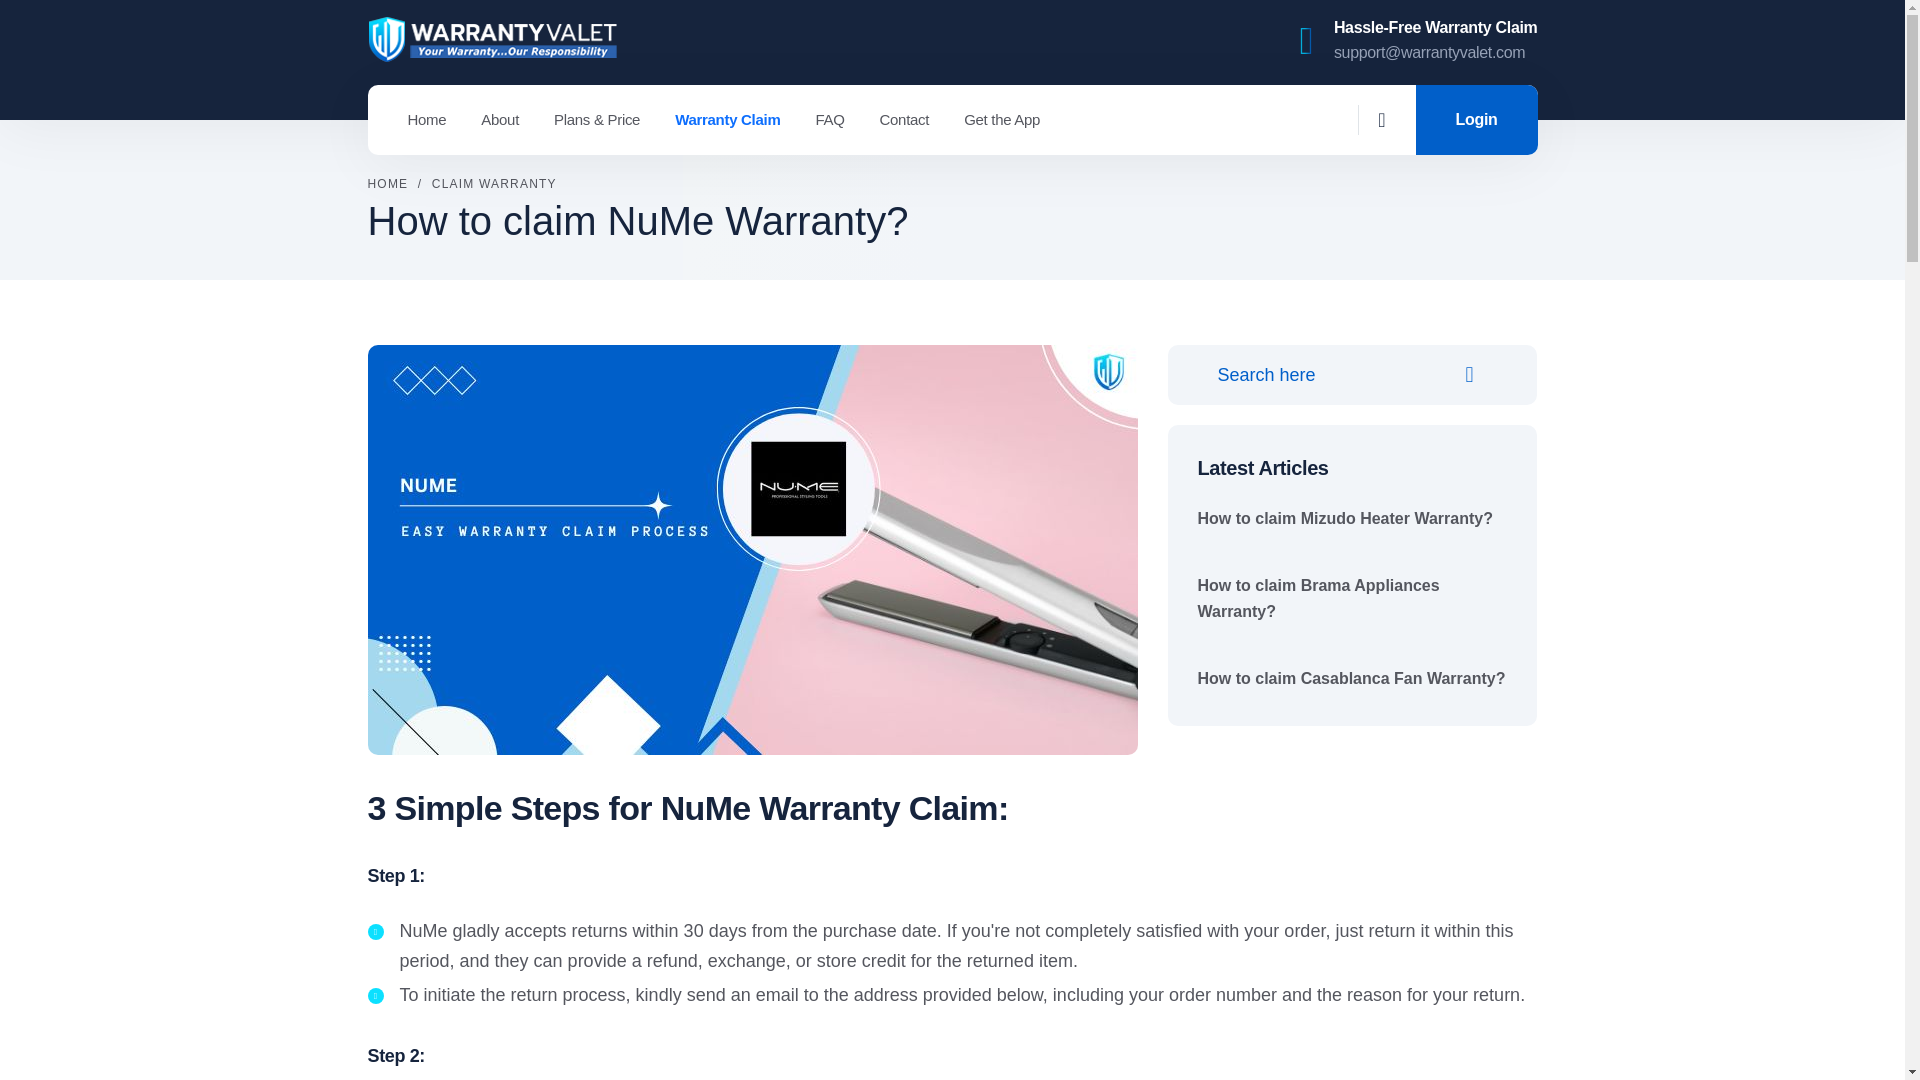 This screenshot has height=1080, width=1920. What do you see at coordinates (1002, 119) in the screenshot?
I see `Get the App` at bounding box center [1002, 119].